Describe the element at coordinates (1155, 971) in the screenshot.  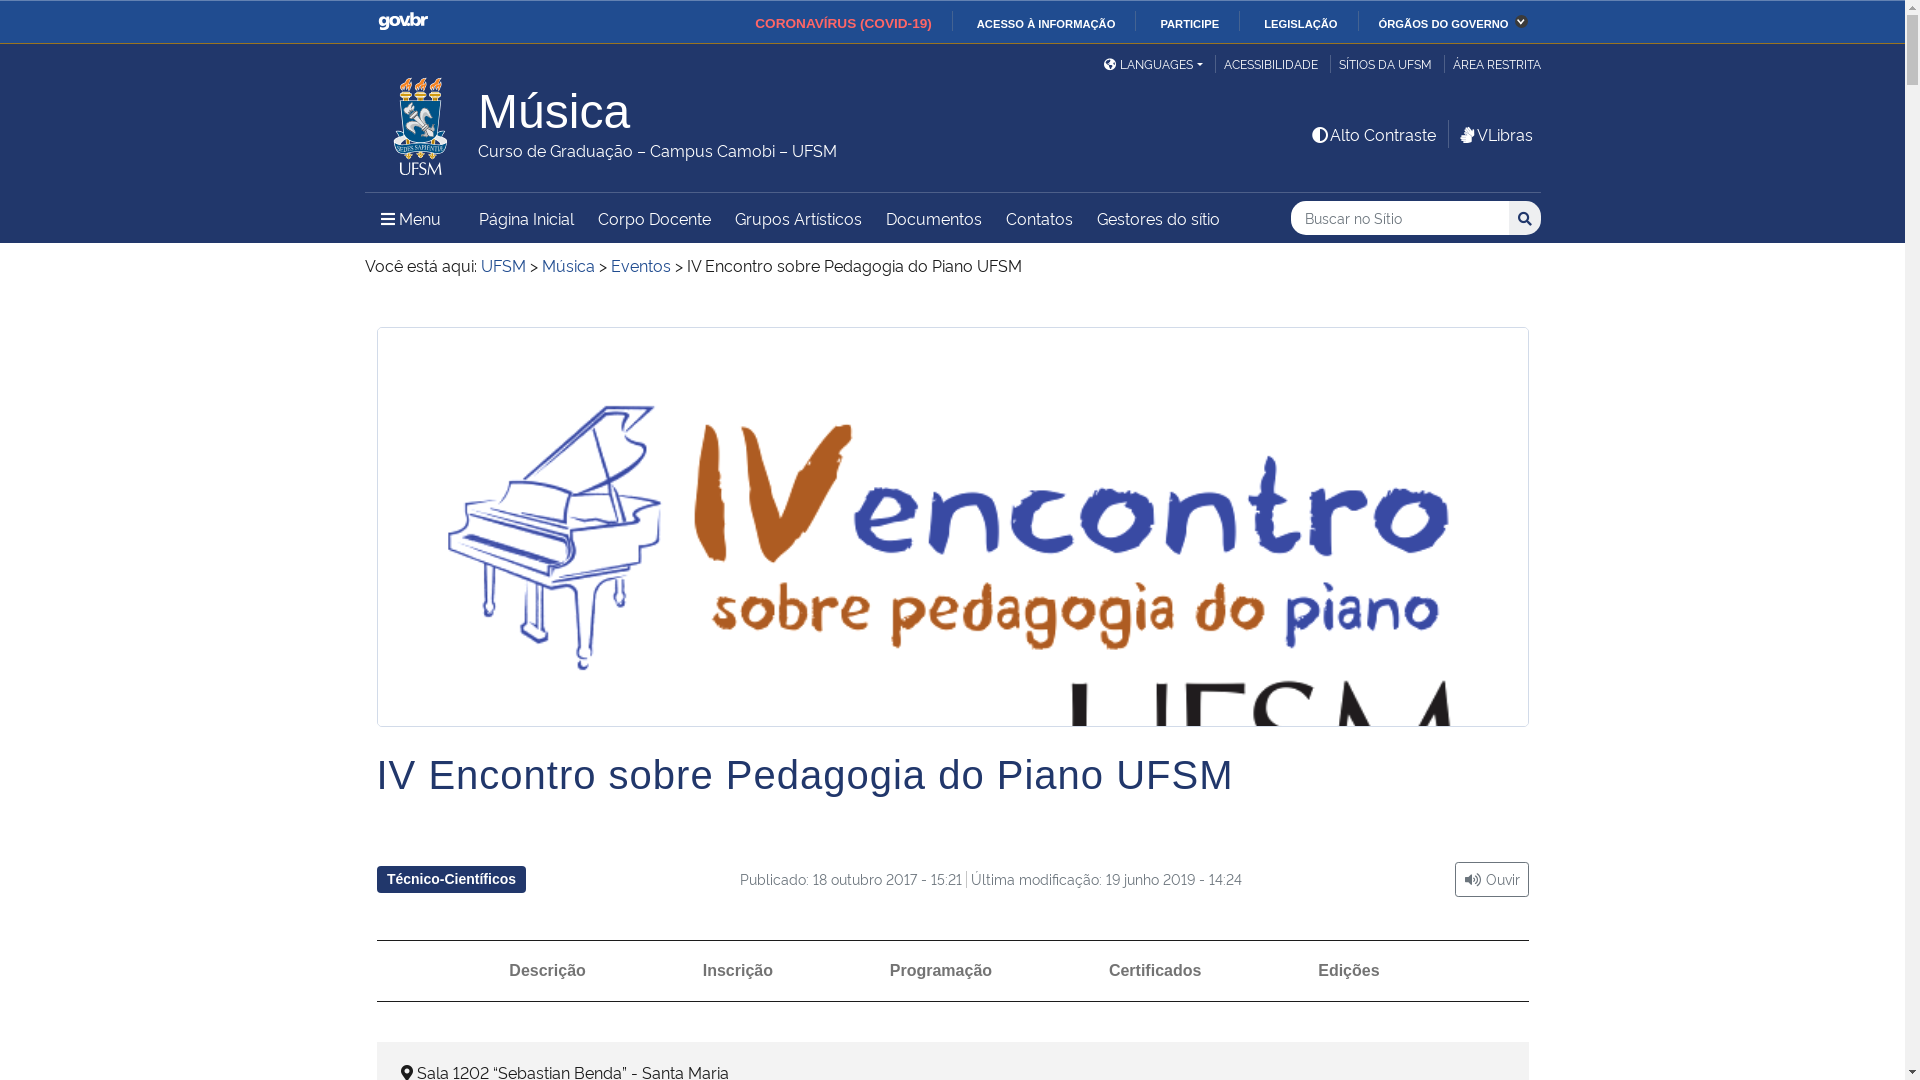
I see `Certificados` at that location.